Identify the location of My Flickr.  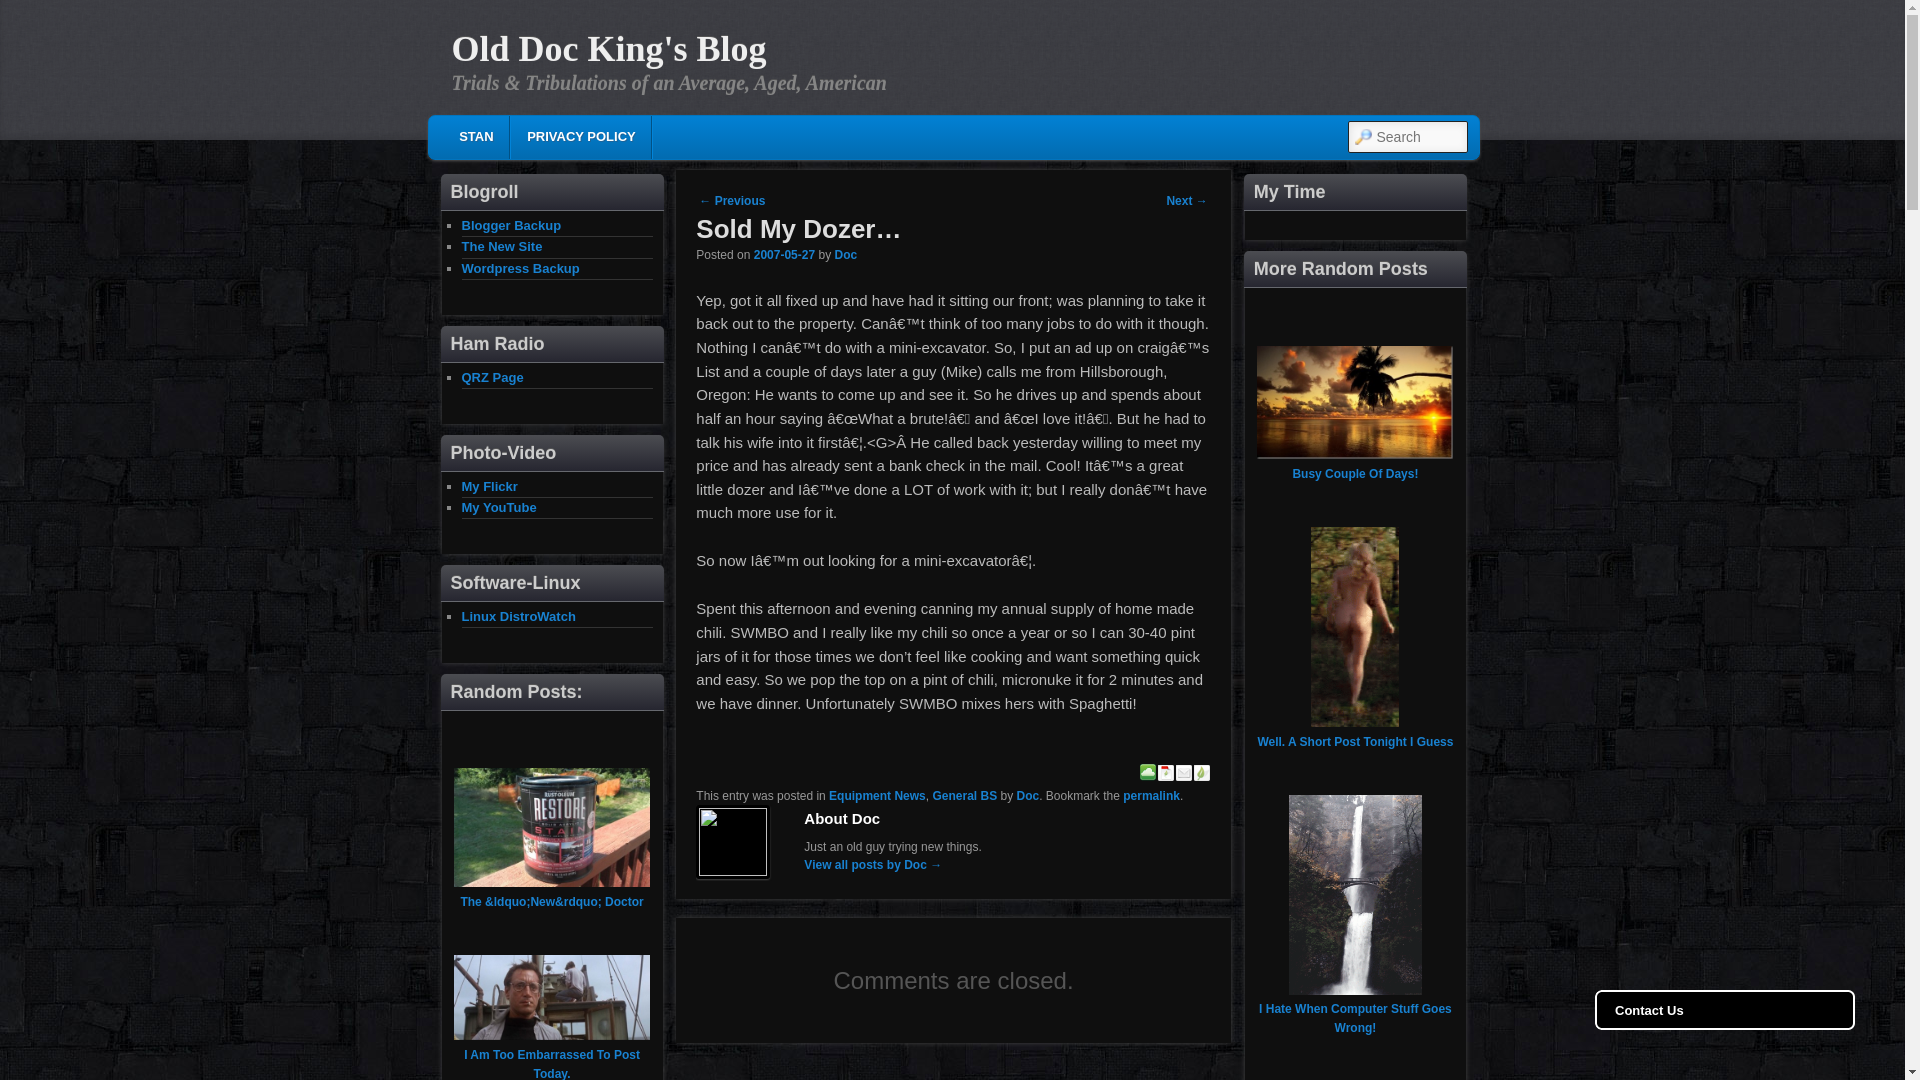
(490, 485).